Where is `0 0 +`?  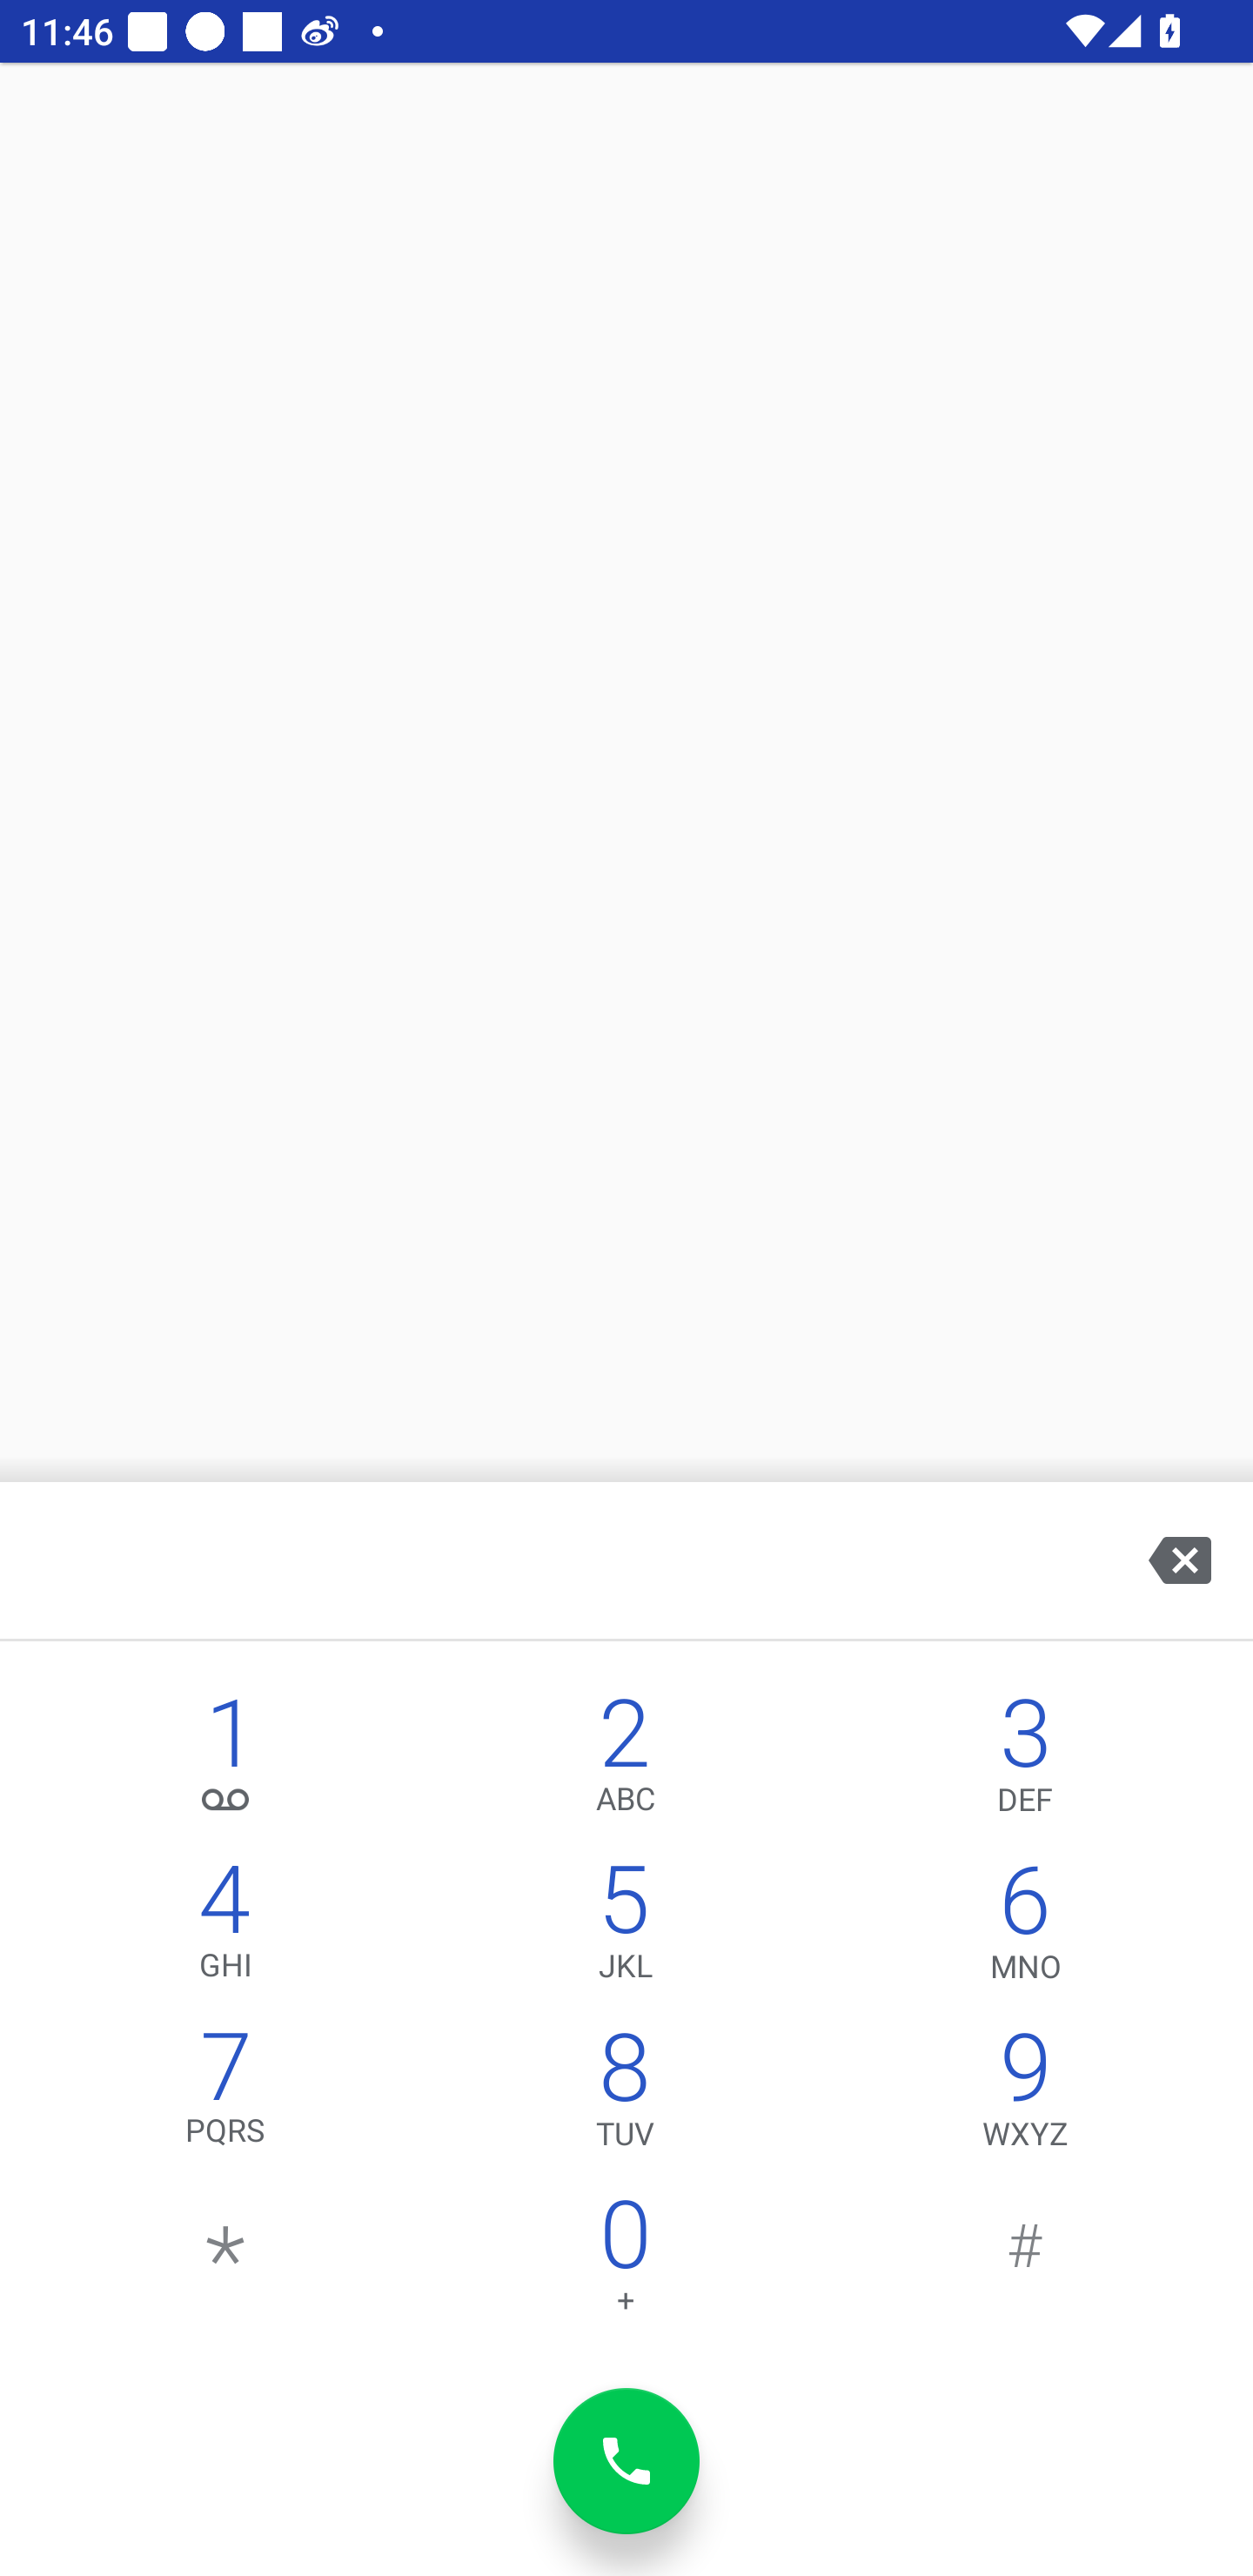 0 0 + is located at coordinates (625, 2263).